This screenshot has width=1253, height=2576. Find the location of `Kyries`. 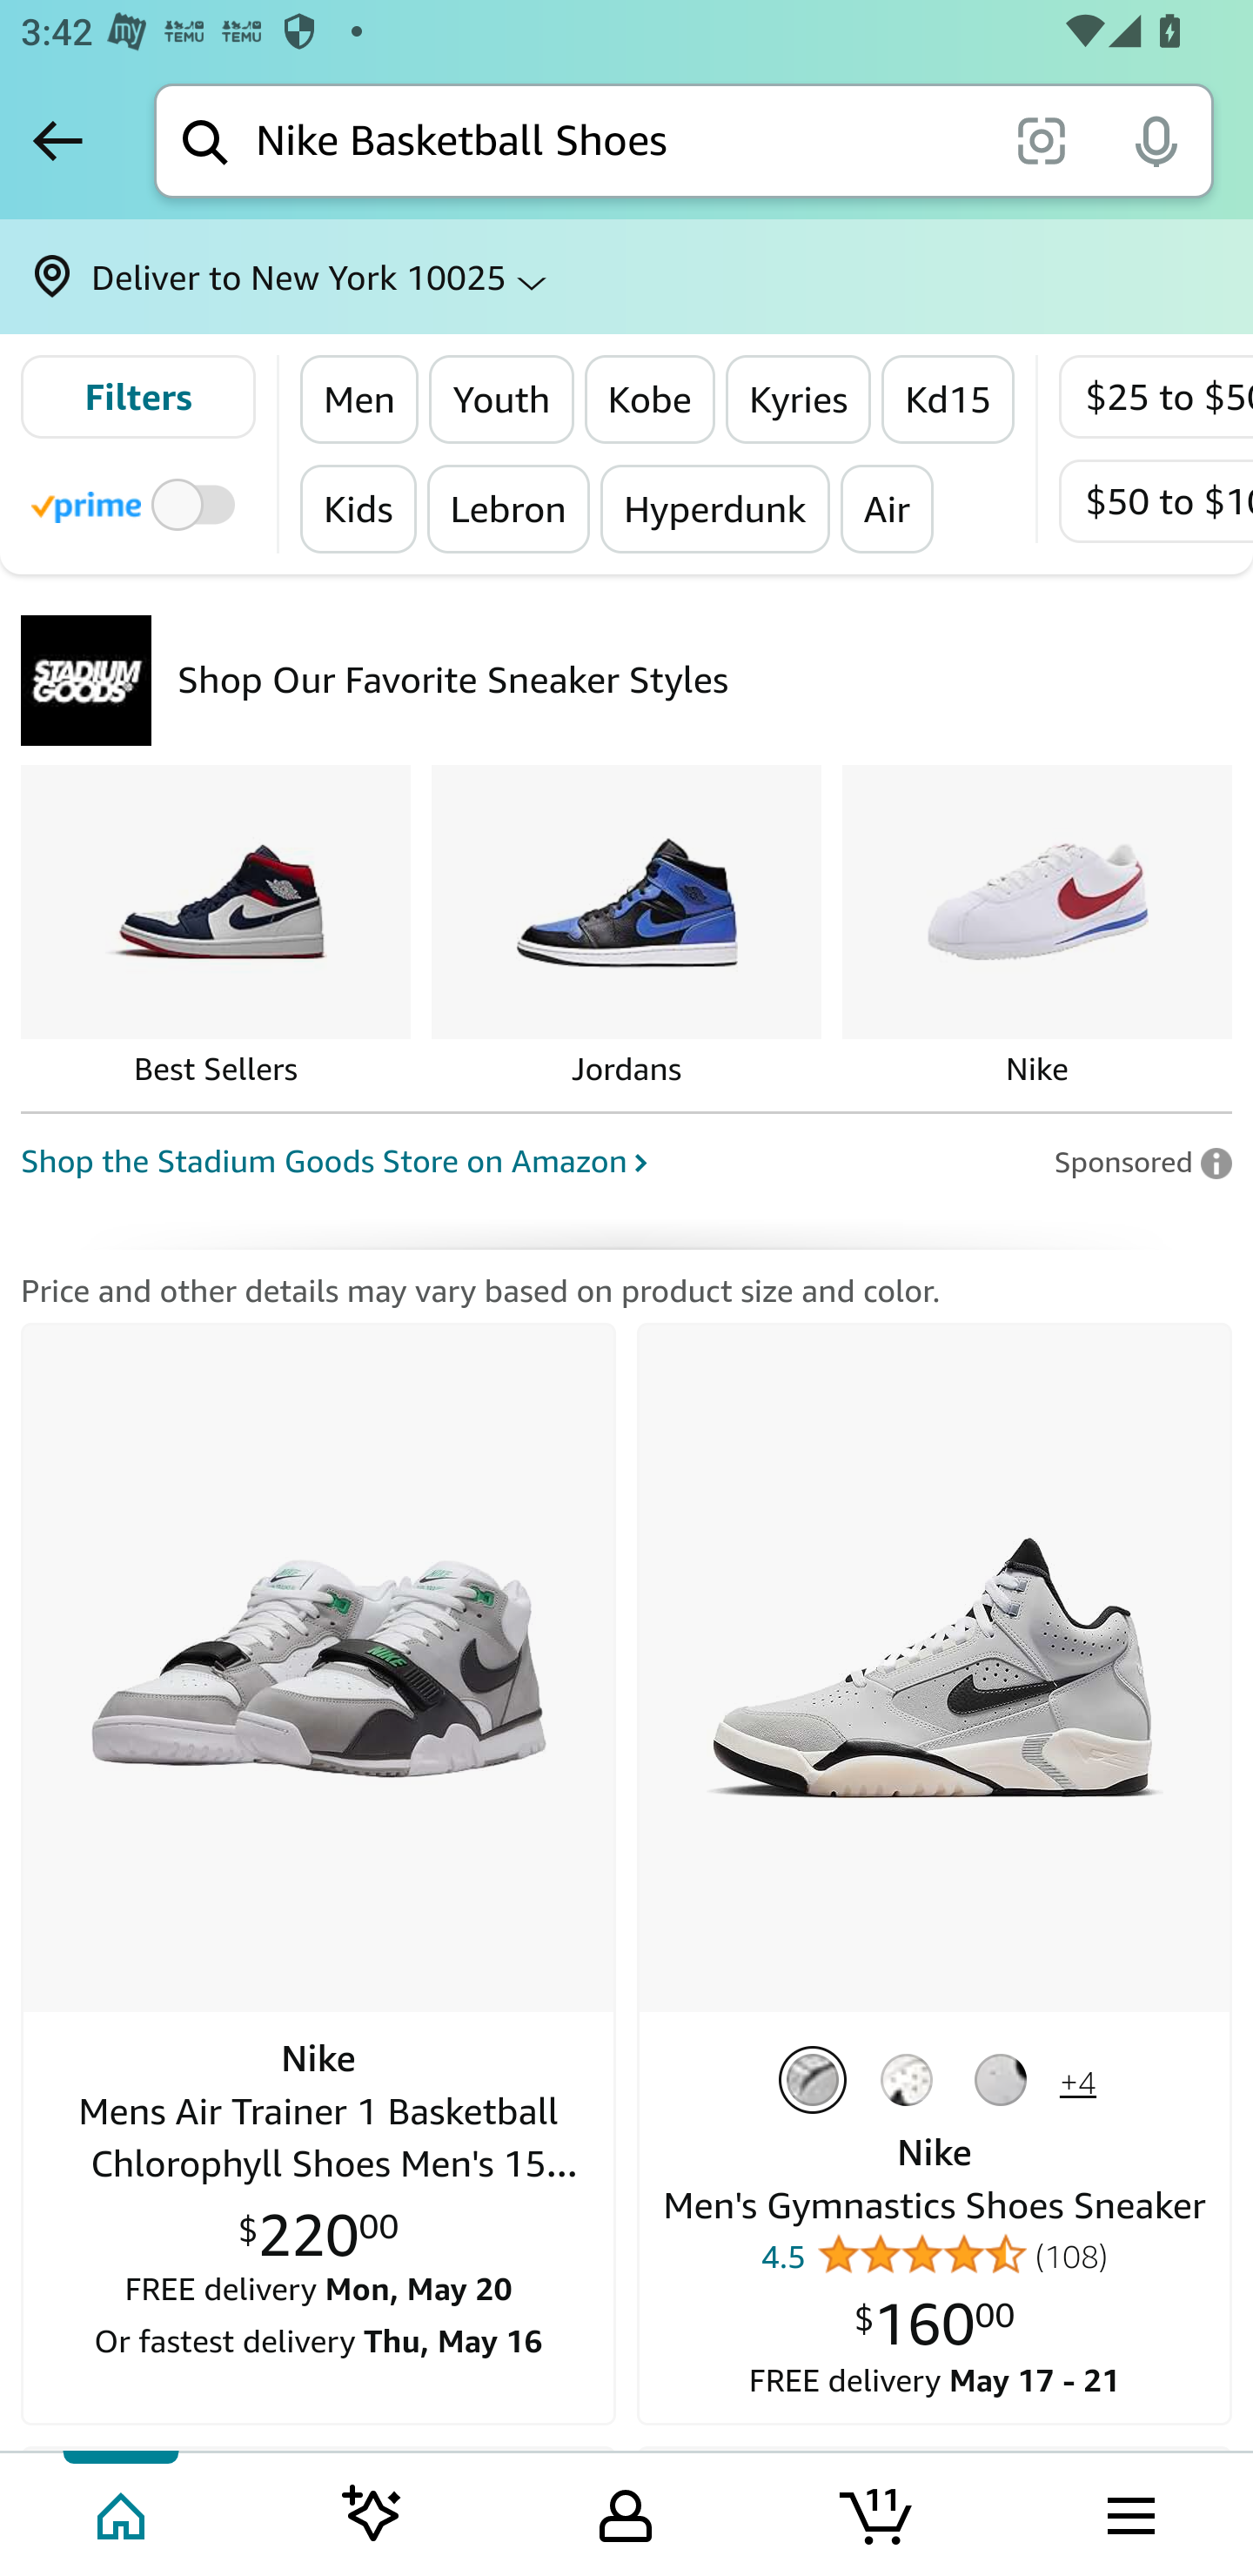

Kyries is located at coordinates (799, 399).